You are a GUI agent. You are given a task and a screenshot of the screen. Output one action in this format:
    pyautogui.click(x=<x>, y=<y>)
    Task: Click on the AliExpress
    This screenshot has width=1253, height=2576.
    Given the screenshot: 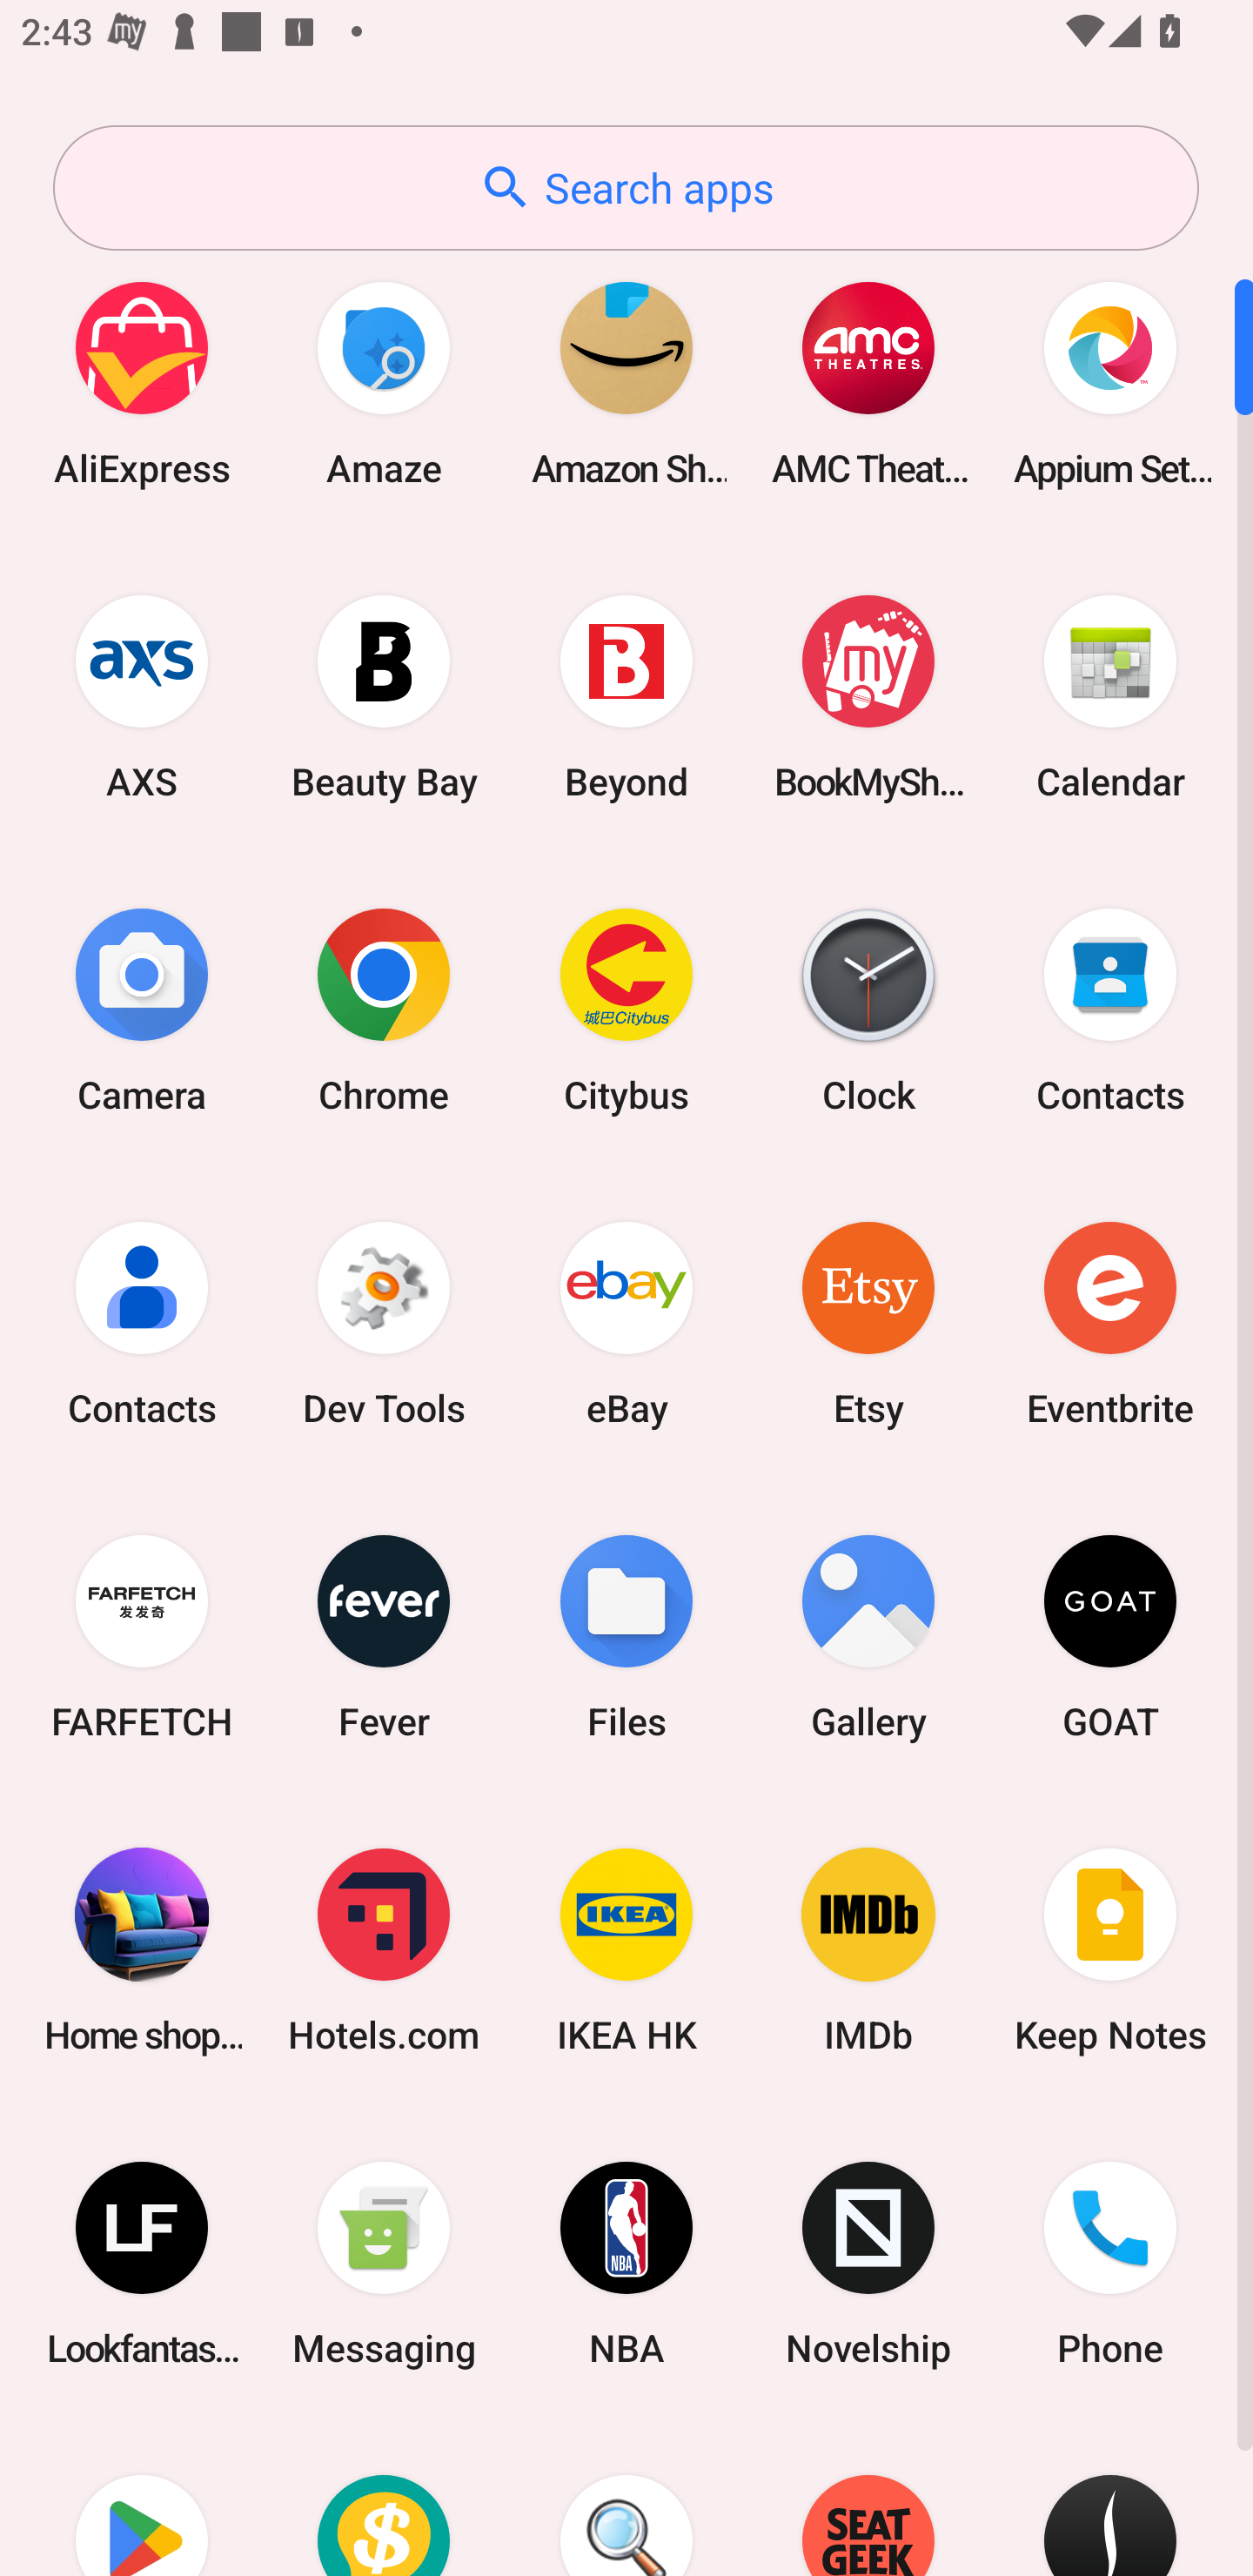 What is the action you would take?
    pyautogui.click(x=142, y=383)
    